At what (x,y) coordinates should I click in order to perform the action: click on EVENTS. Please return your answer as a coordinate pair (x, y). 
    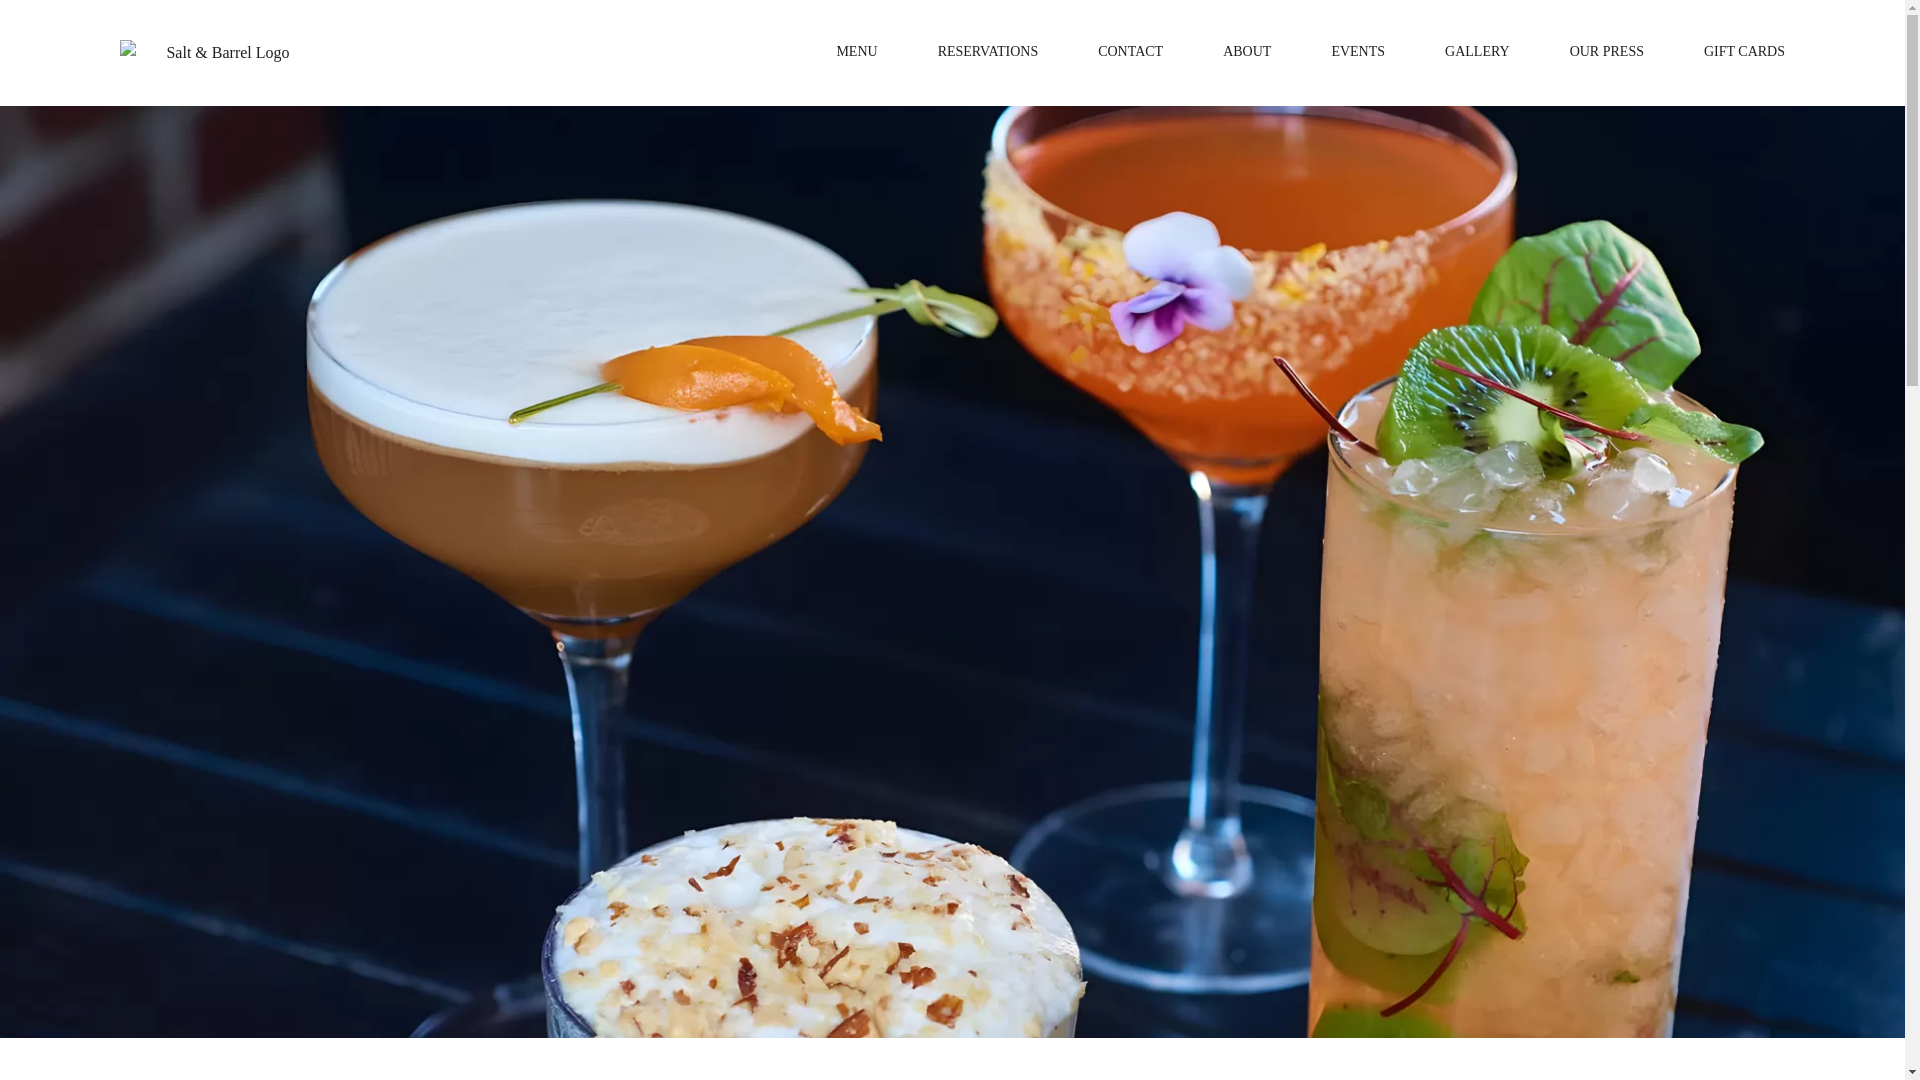
    Looking at the image, I should click on (1357, 52).